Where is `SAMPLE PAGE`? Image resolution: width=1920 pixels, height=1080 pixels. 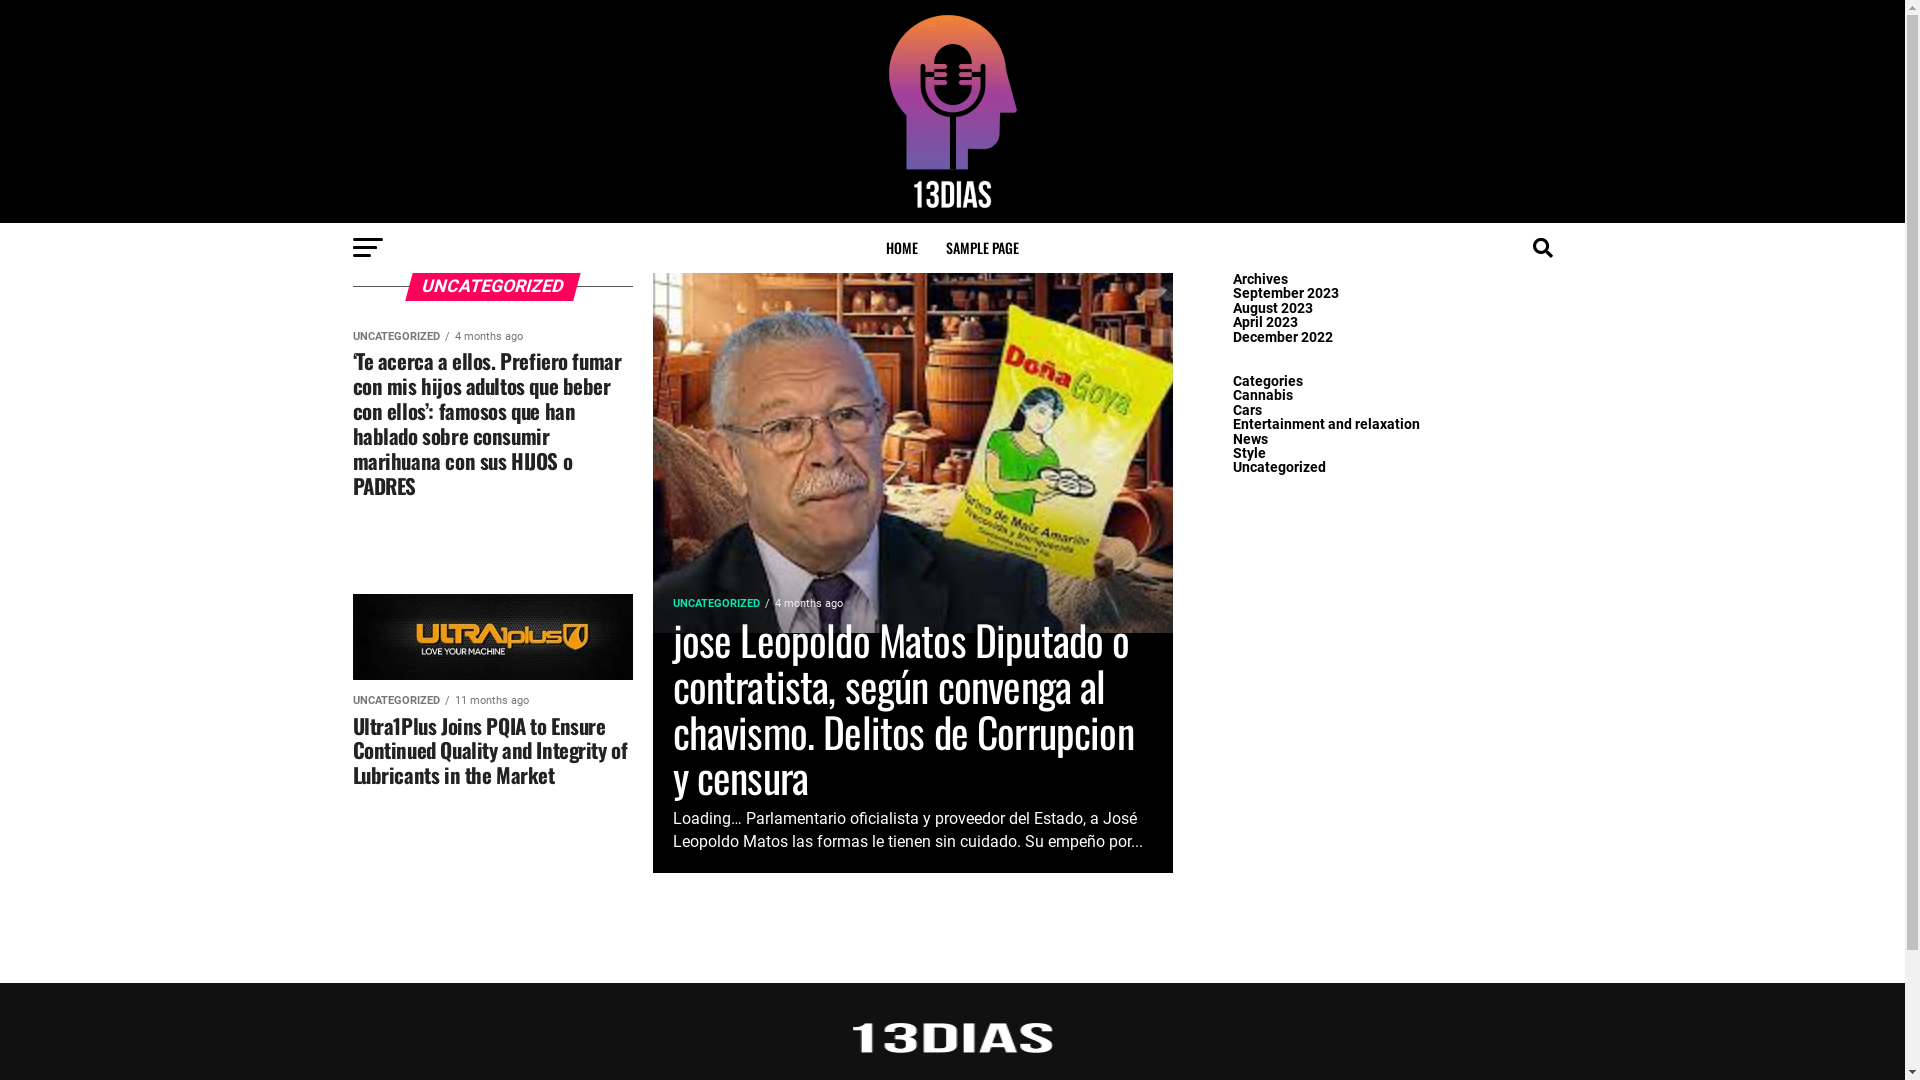
SAMPLE PAGE is located at coordinates (982, 248).